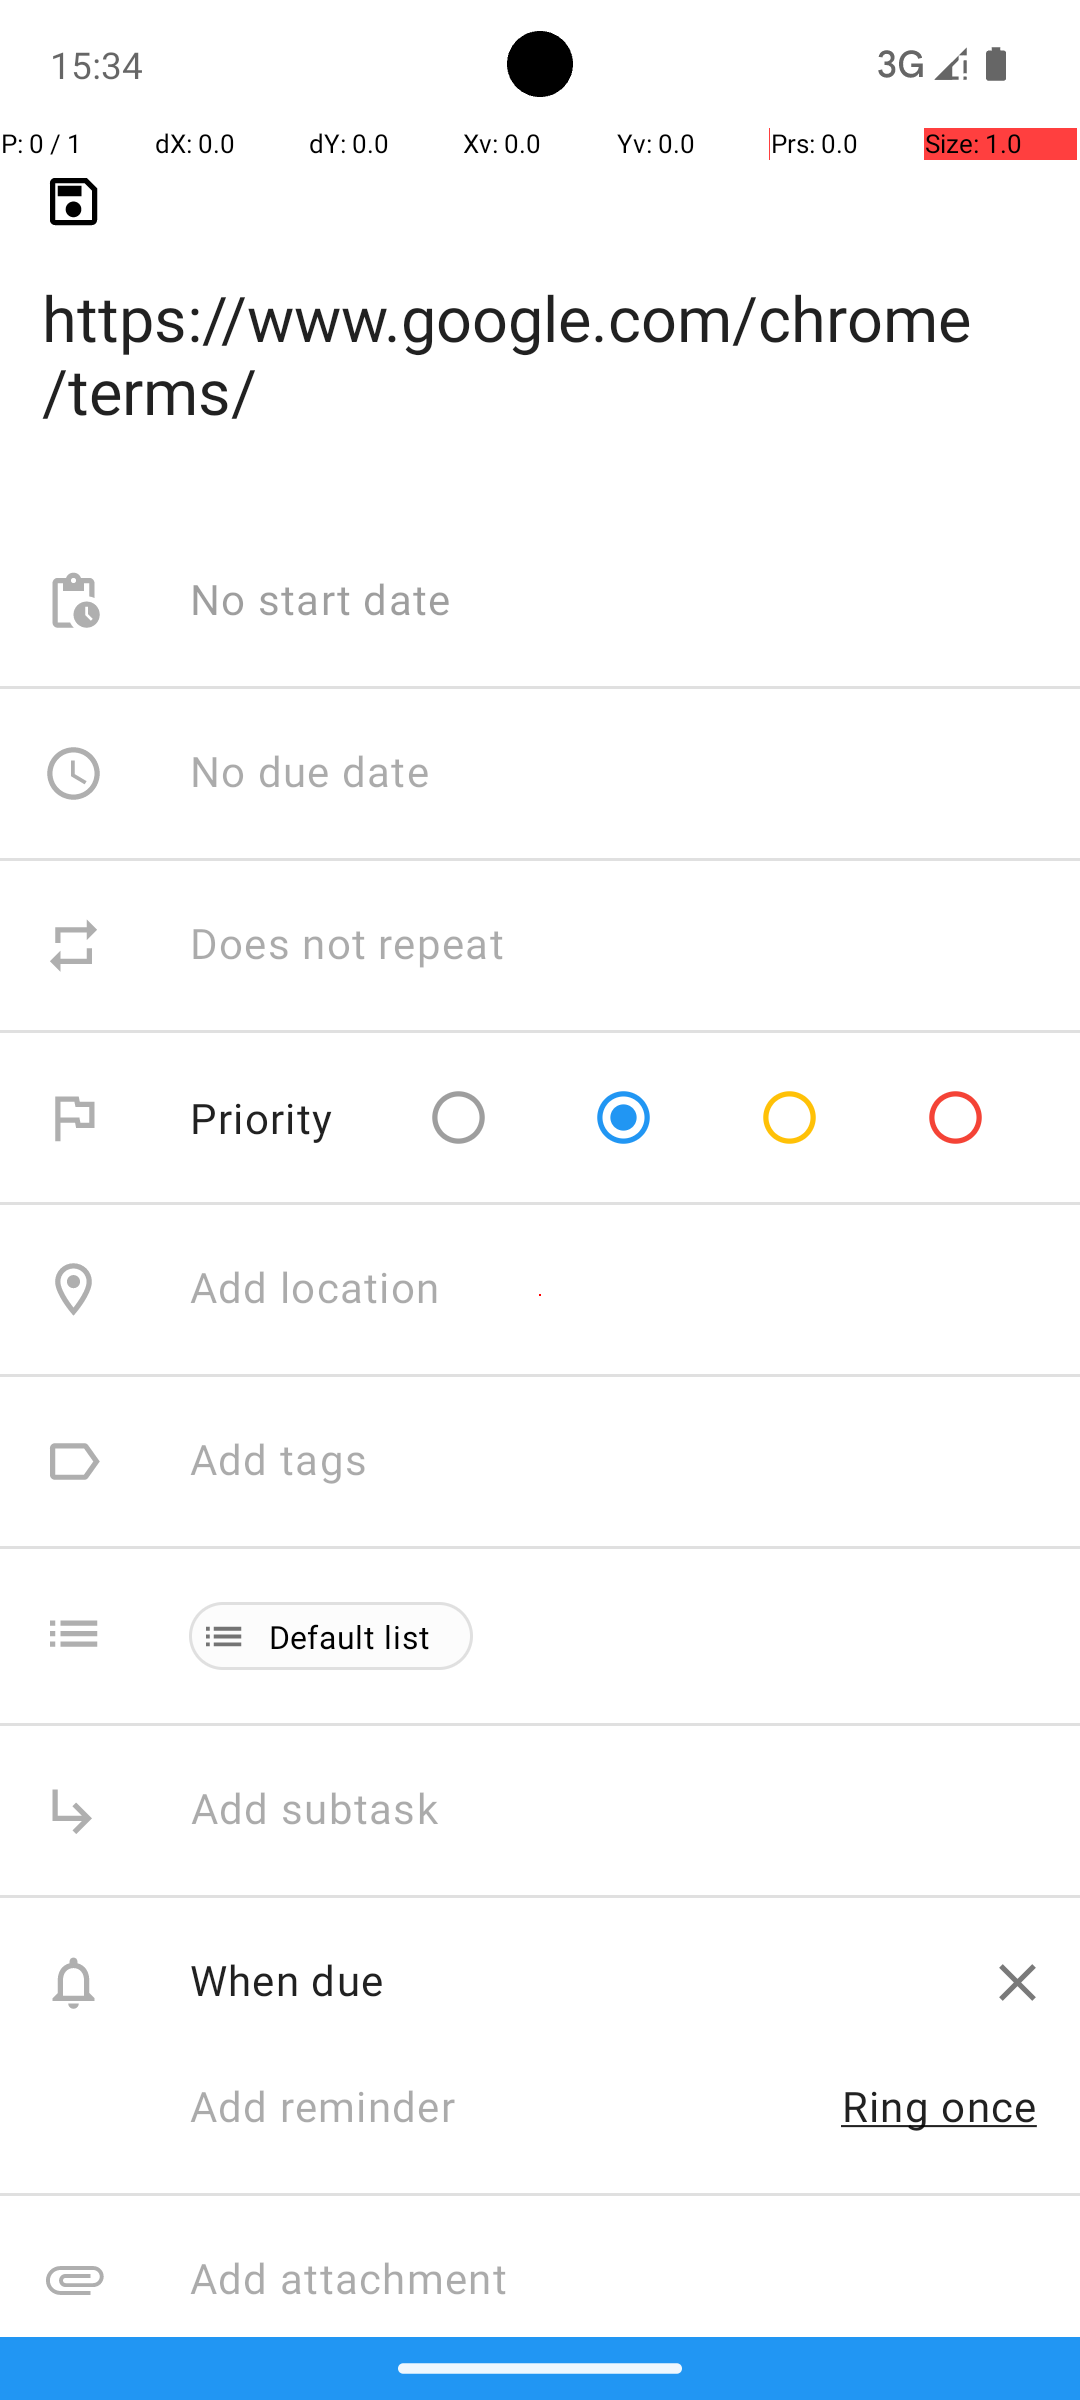 This screenshot has height=2400, width=1080. What do you see at coordinates (74, 202) in the screenshot?
I see `Save` at bounding box center [74, 202].